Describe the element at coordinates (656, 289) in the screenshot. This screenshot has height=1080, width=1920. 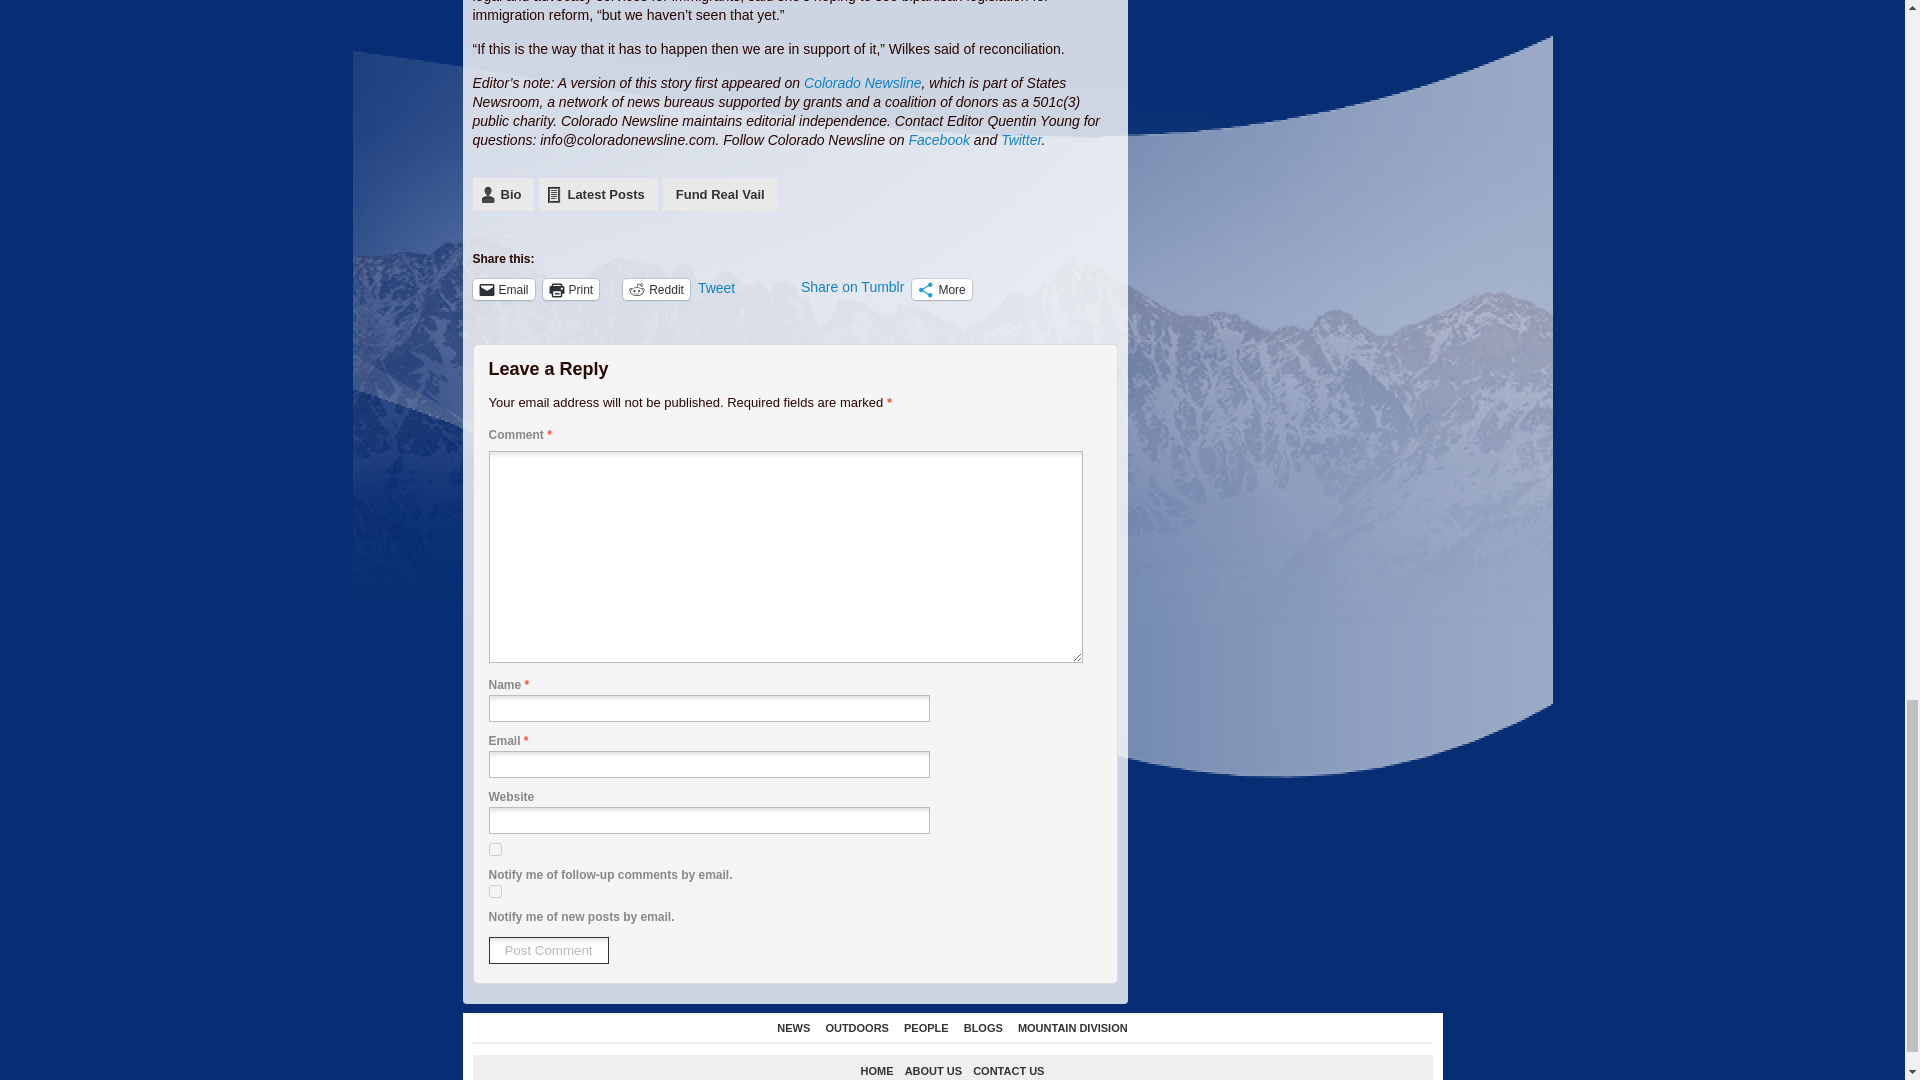
I see `Reddit` at that location.